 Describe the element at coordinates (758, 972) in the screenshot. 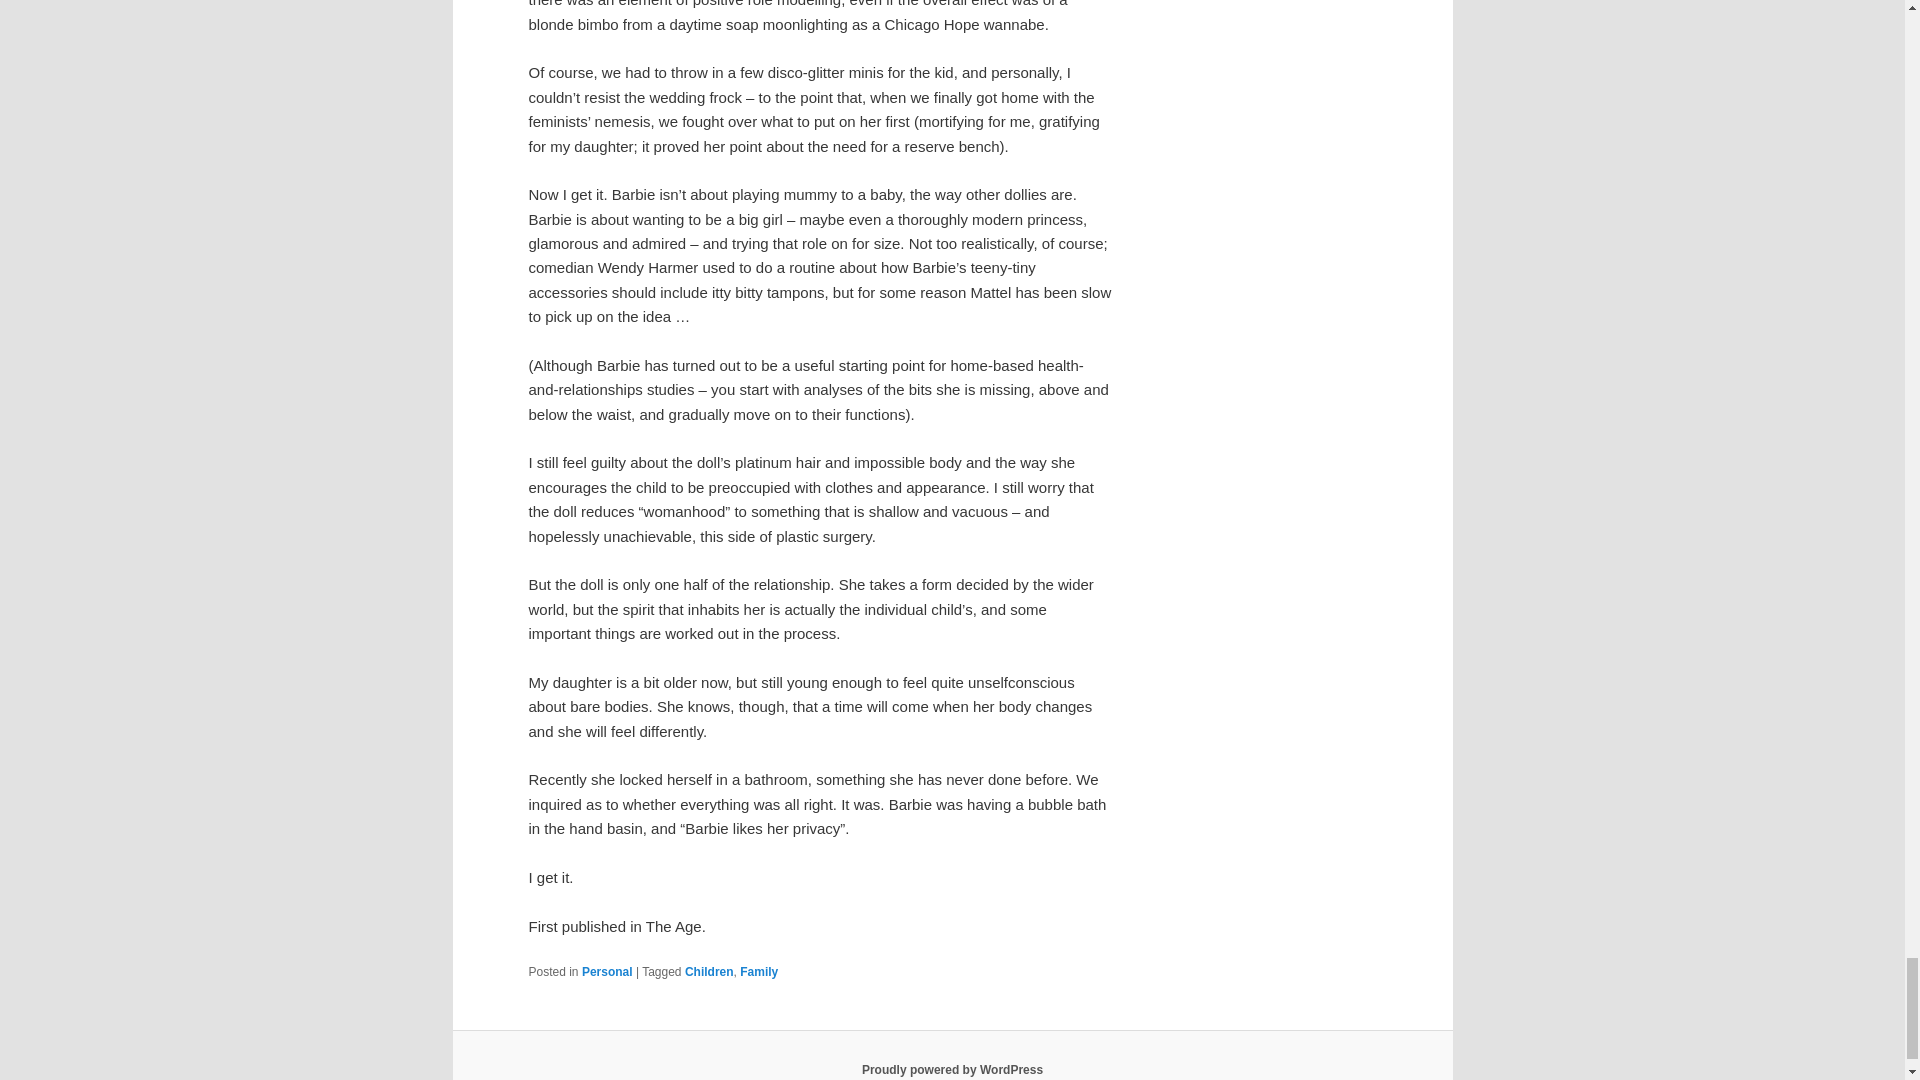

I see `Family` at that location.